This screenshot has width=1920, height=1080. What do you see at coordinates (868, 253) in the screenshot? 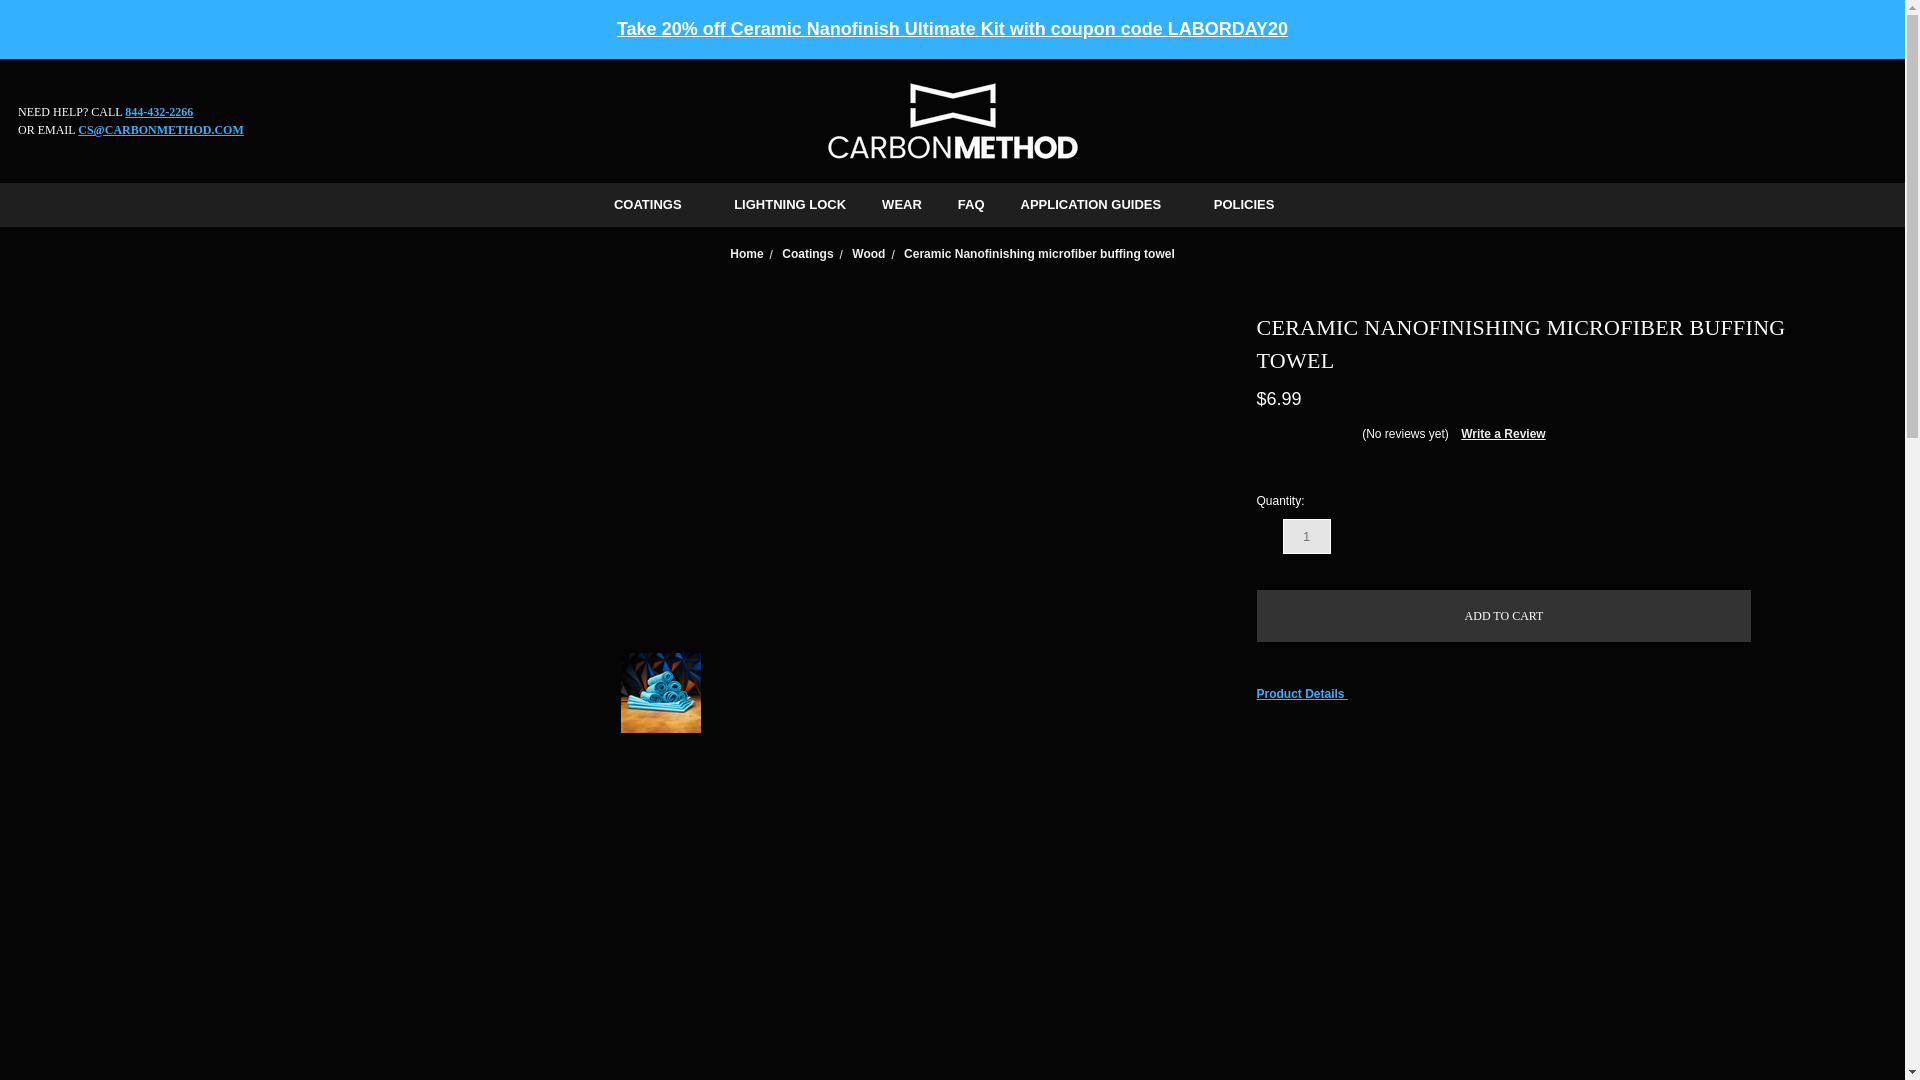
I see `Wood` at bounding box center [868, 253].